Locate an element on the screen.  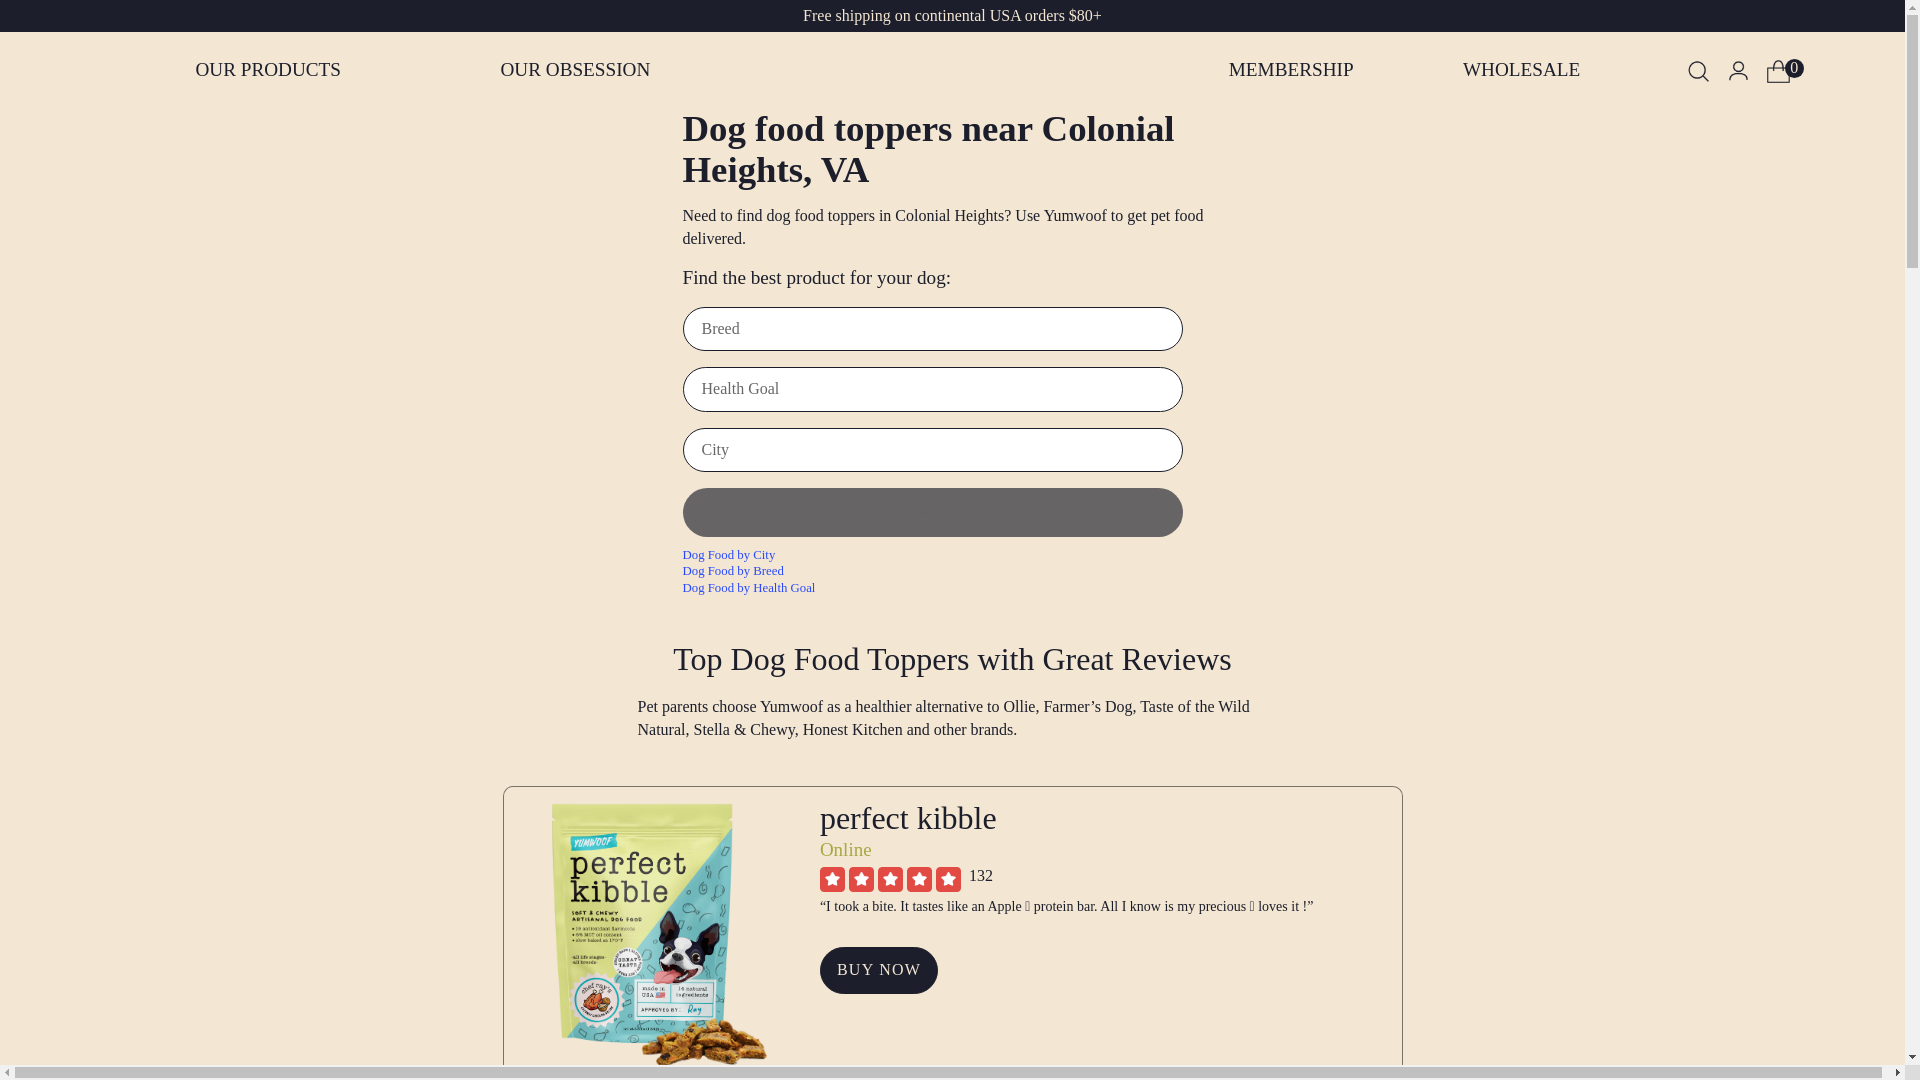
BUY NOW is located at coordinates (878, 970).